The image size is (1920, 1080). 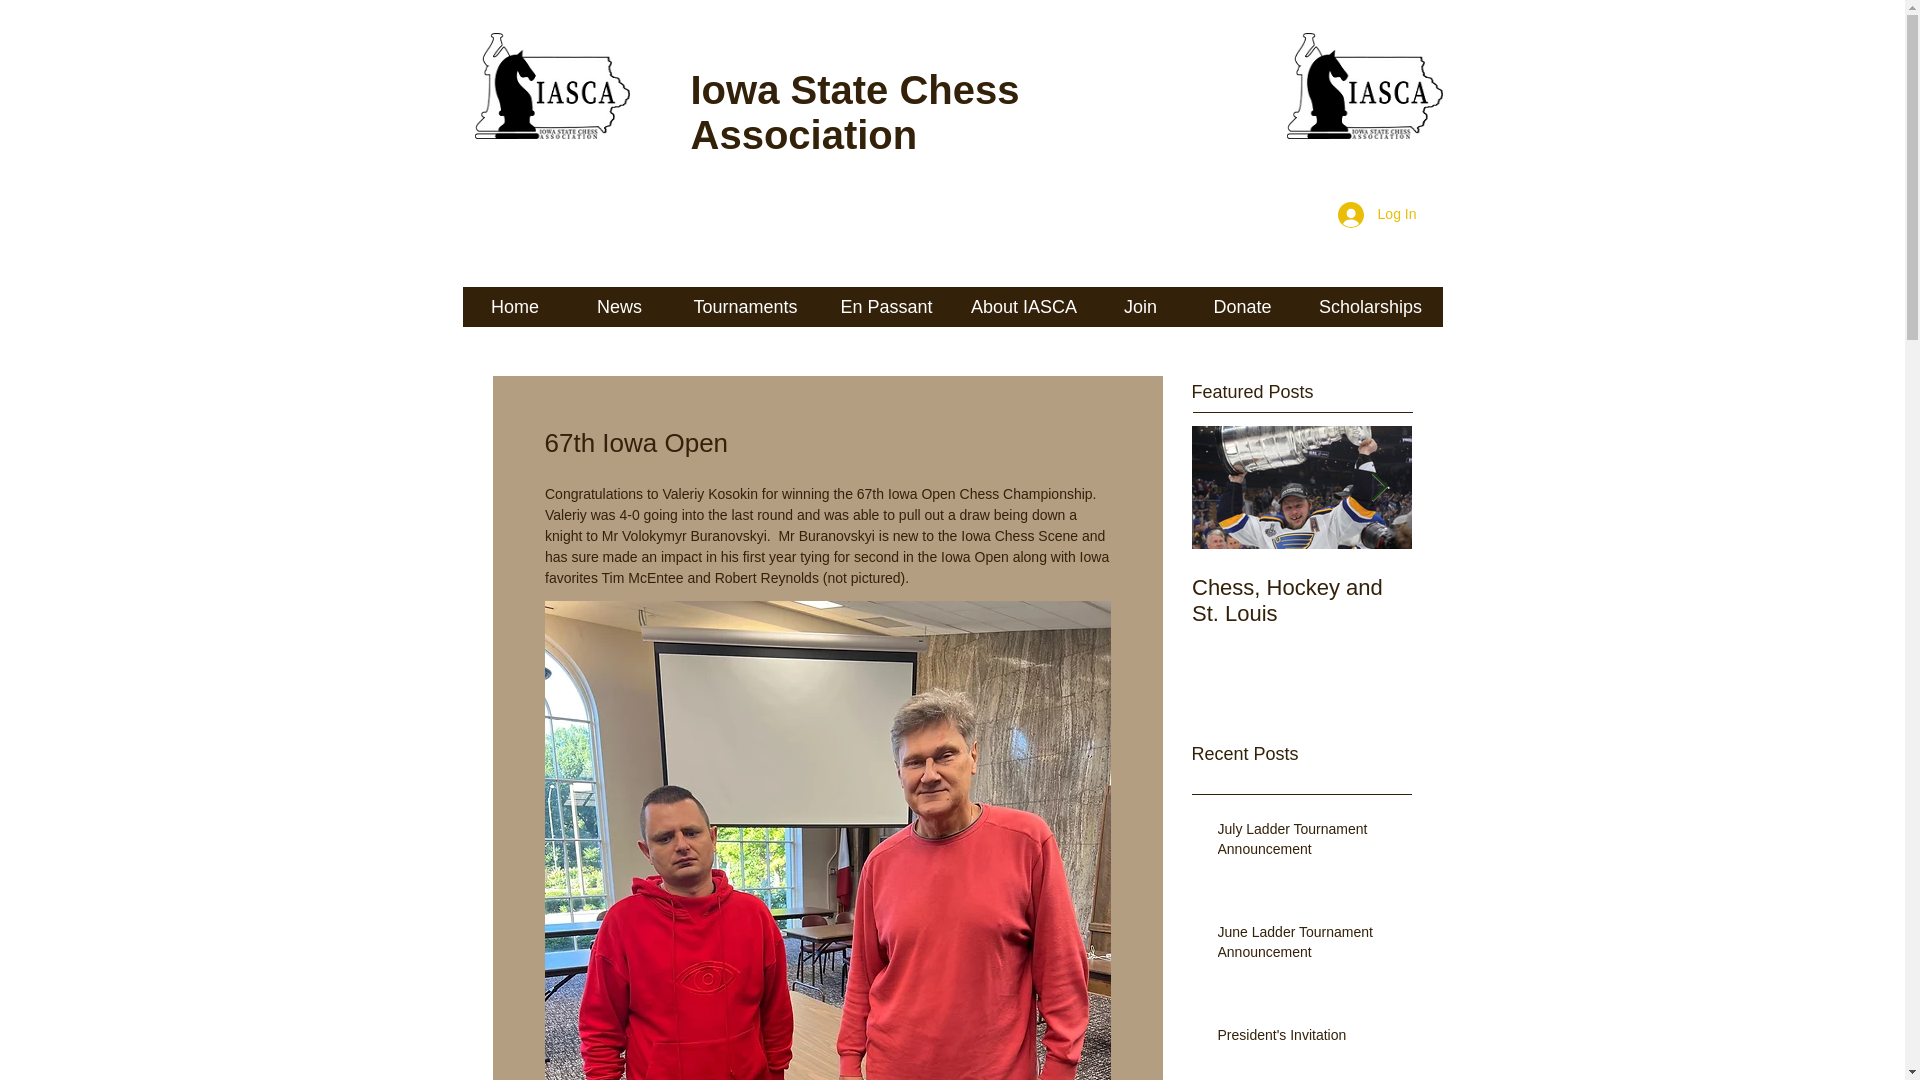 I want to click on June Ladder Tournament Announcement, so click(x=1308, y=946).